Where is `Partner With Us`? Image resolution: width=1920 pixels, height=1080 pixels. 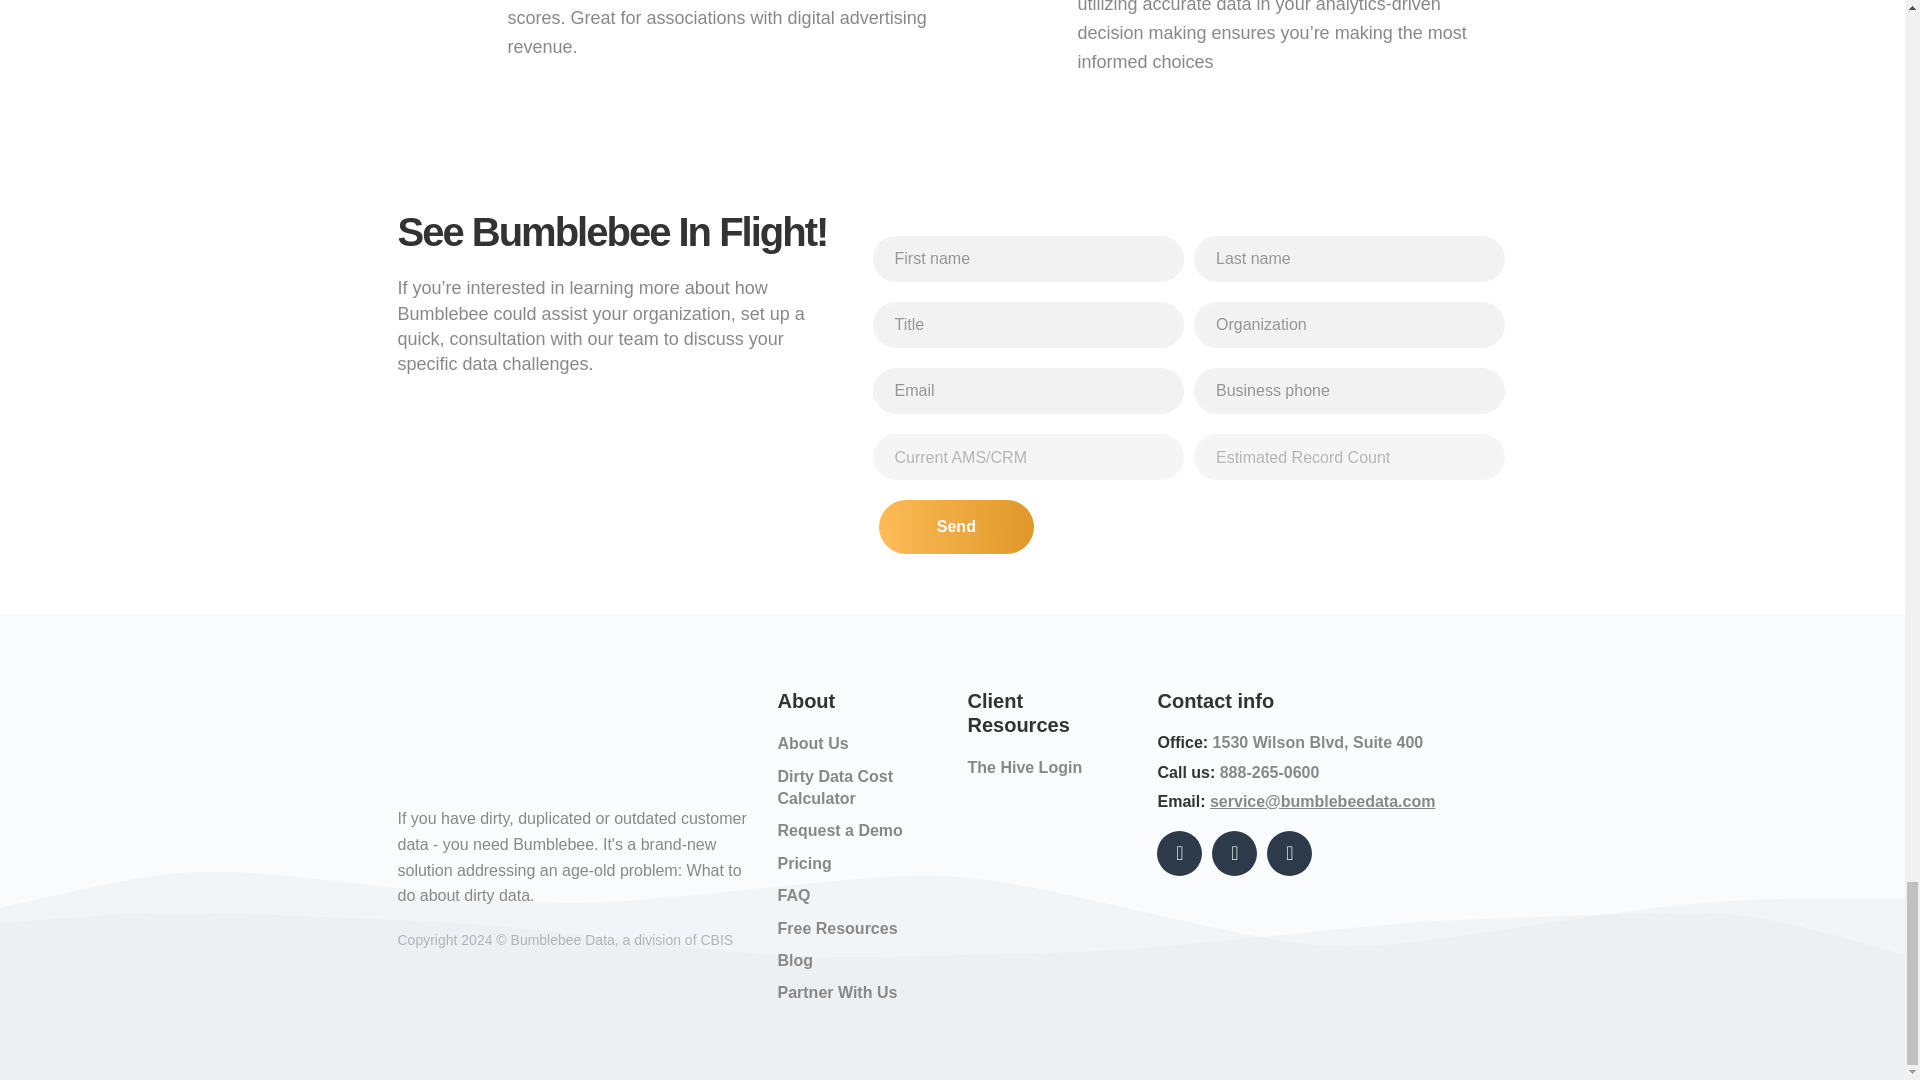
Partner With Us is located at coordinates (836, 992).